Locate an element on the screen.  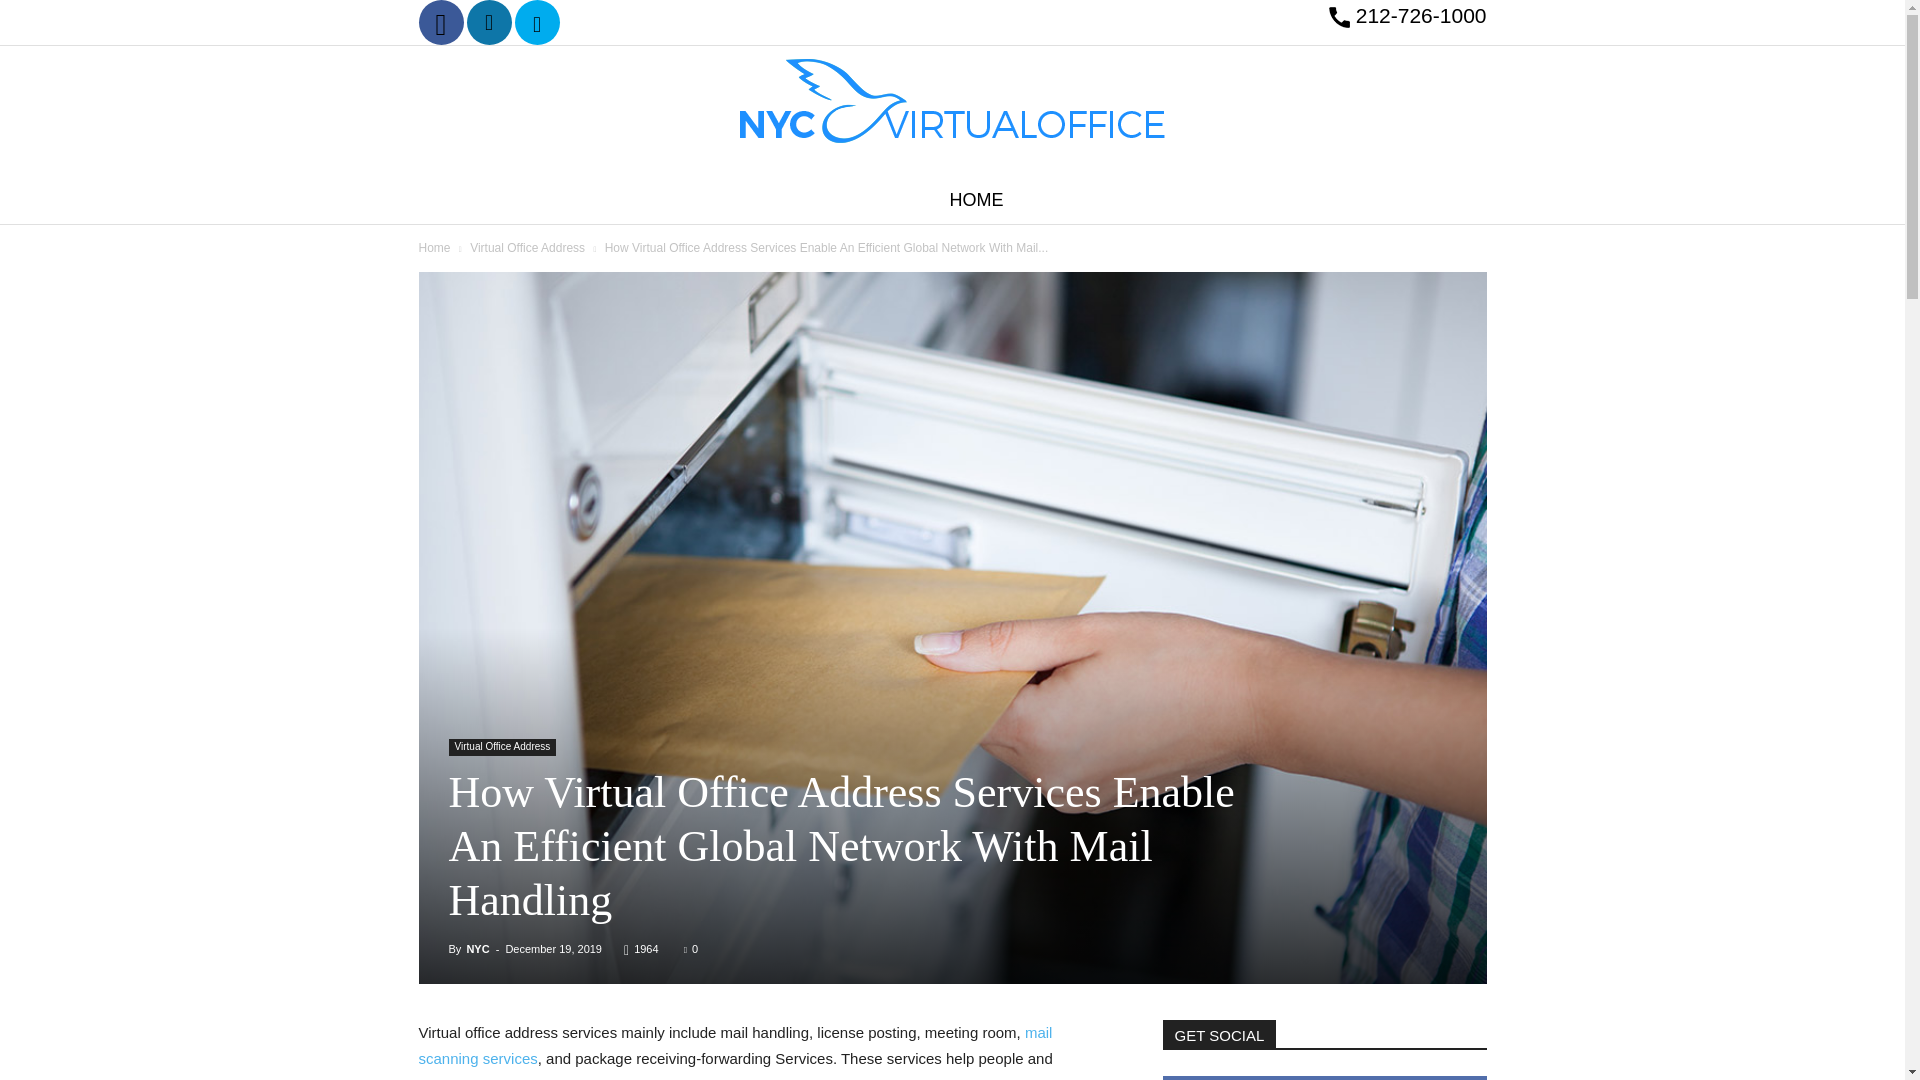
Facebook is located at coordinates (440, 22).